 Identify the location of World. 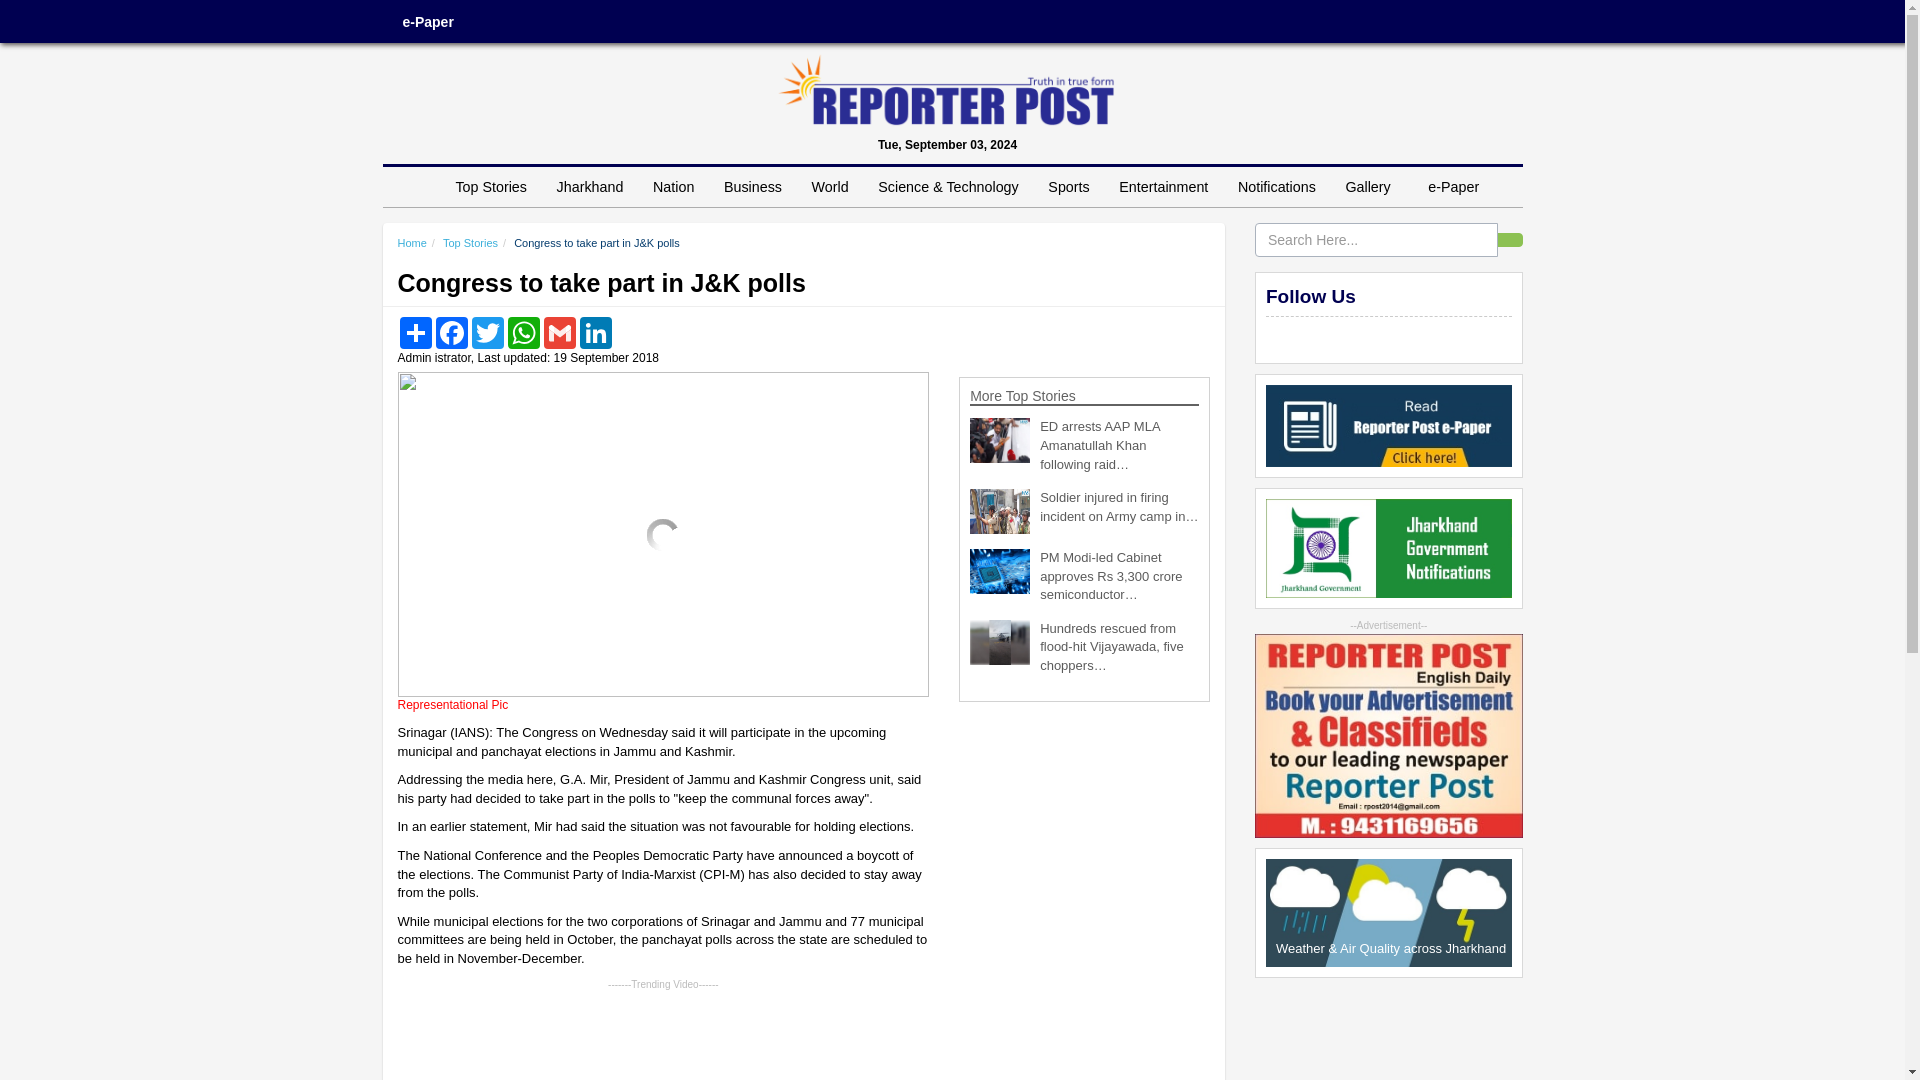
(830, 187).